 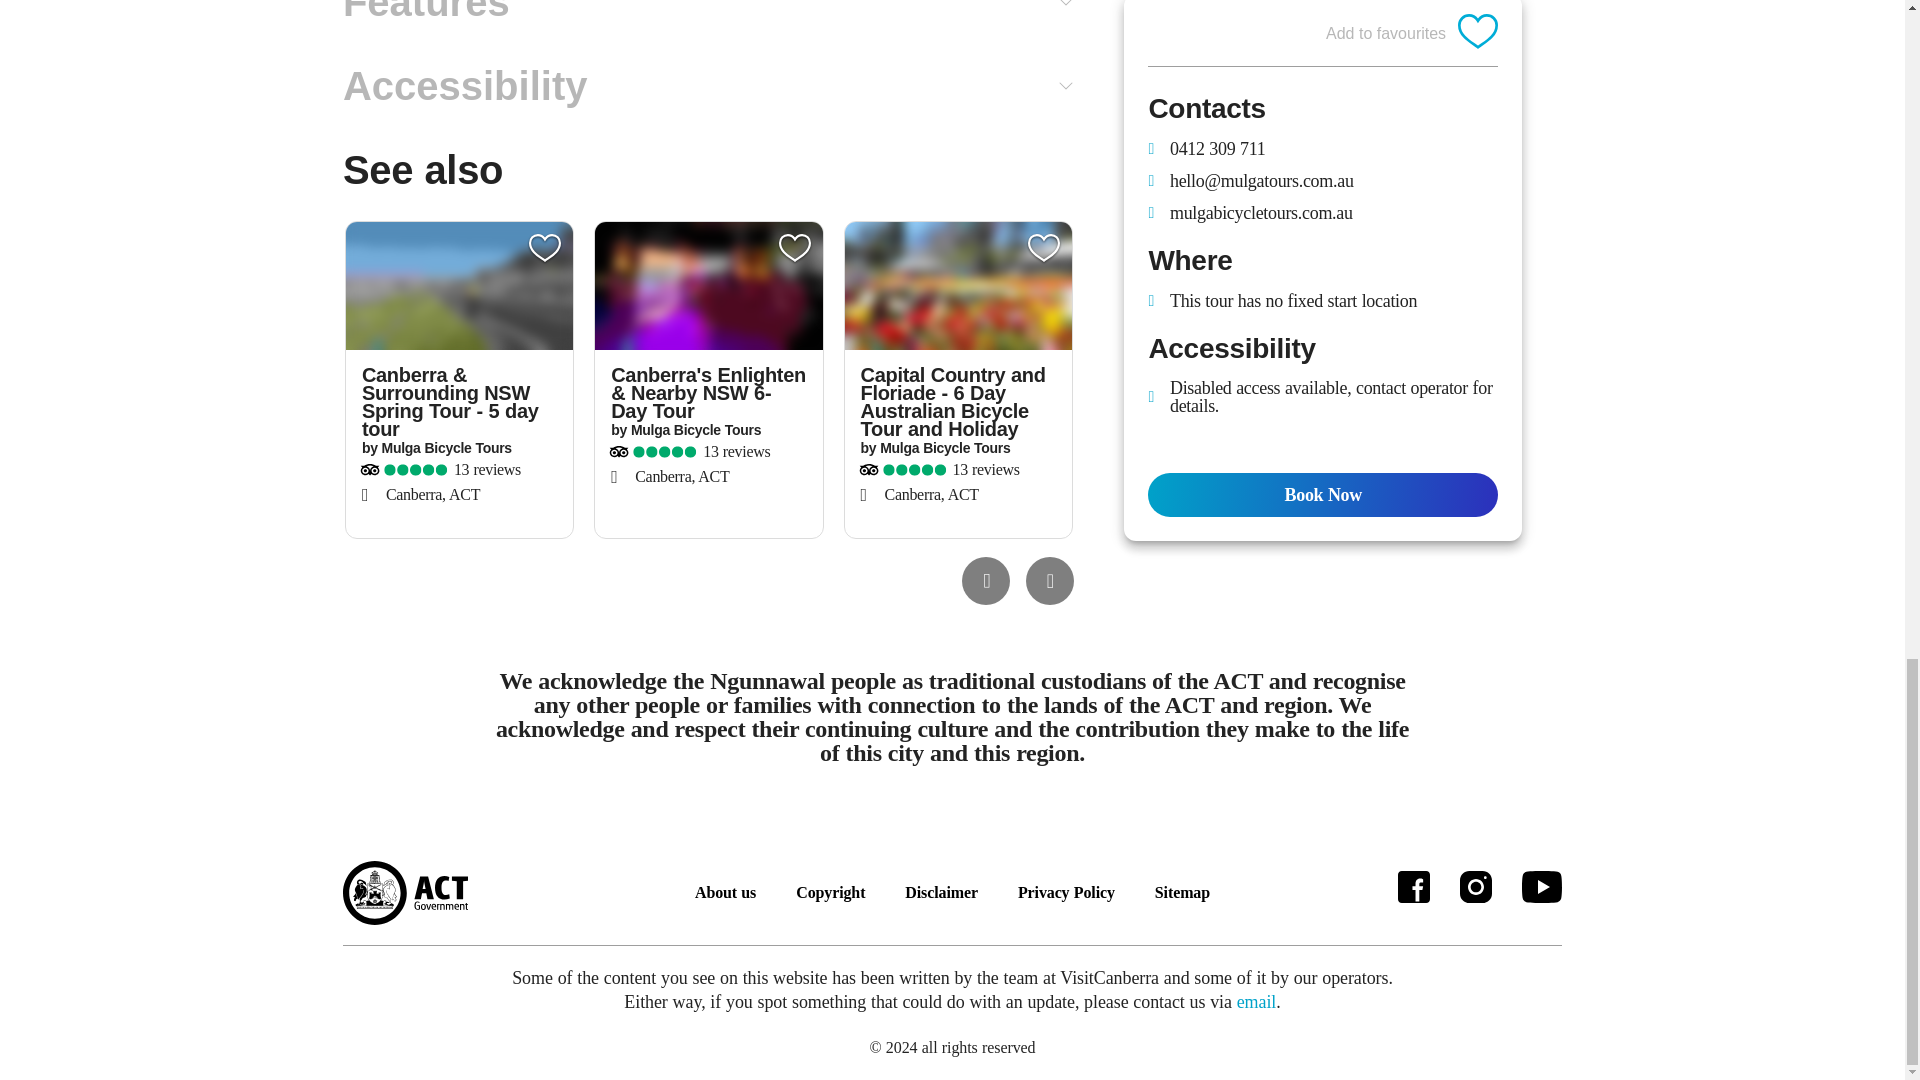 I want to click on ACT Government website, so click(x=406, y=892).